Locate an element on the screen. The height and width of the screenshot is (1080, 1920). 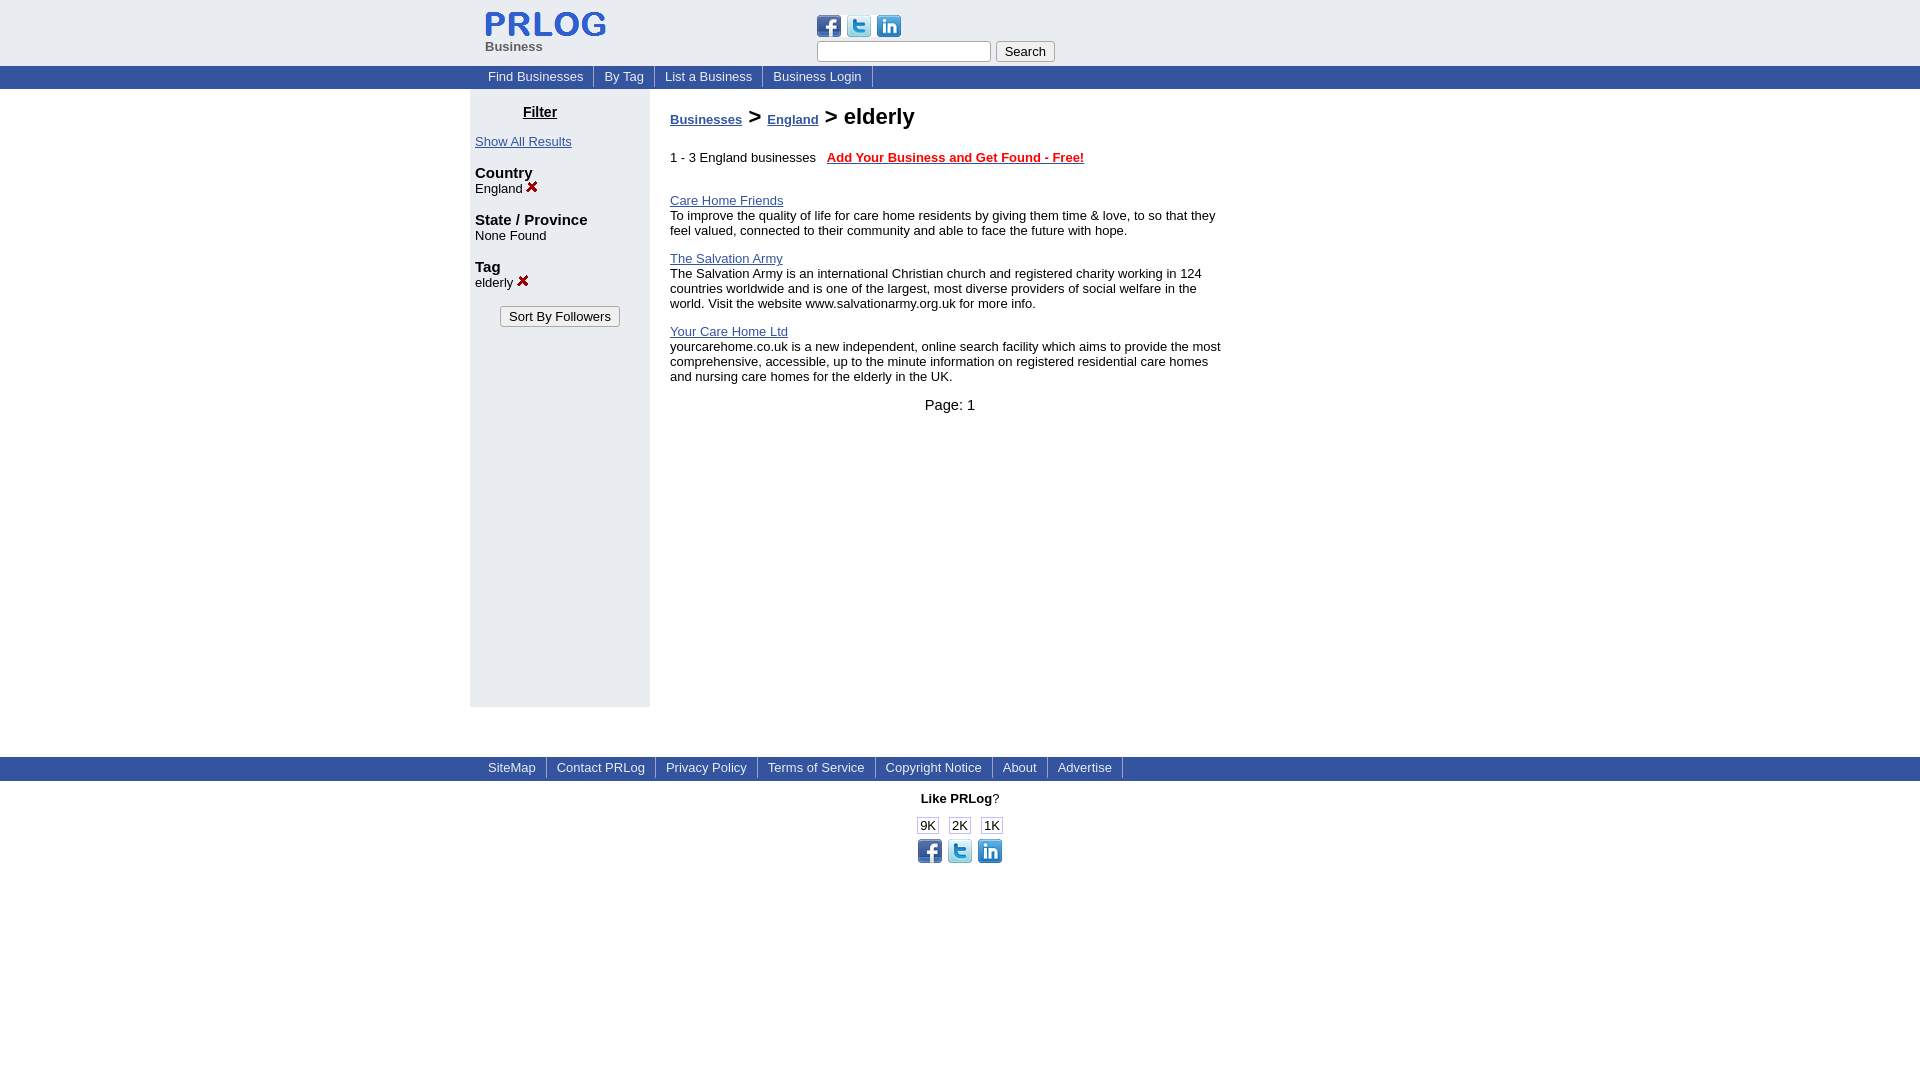
Add Your Business and Get Found - Free! is located at coordinates (956, 158).